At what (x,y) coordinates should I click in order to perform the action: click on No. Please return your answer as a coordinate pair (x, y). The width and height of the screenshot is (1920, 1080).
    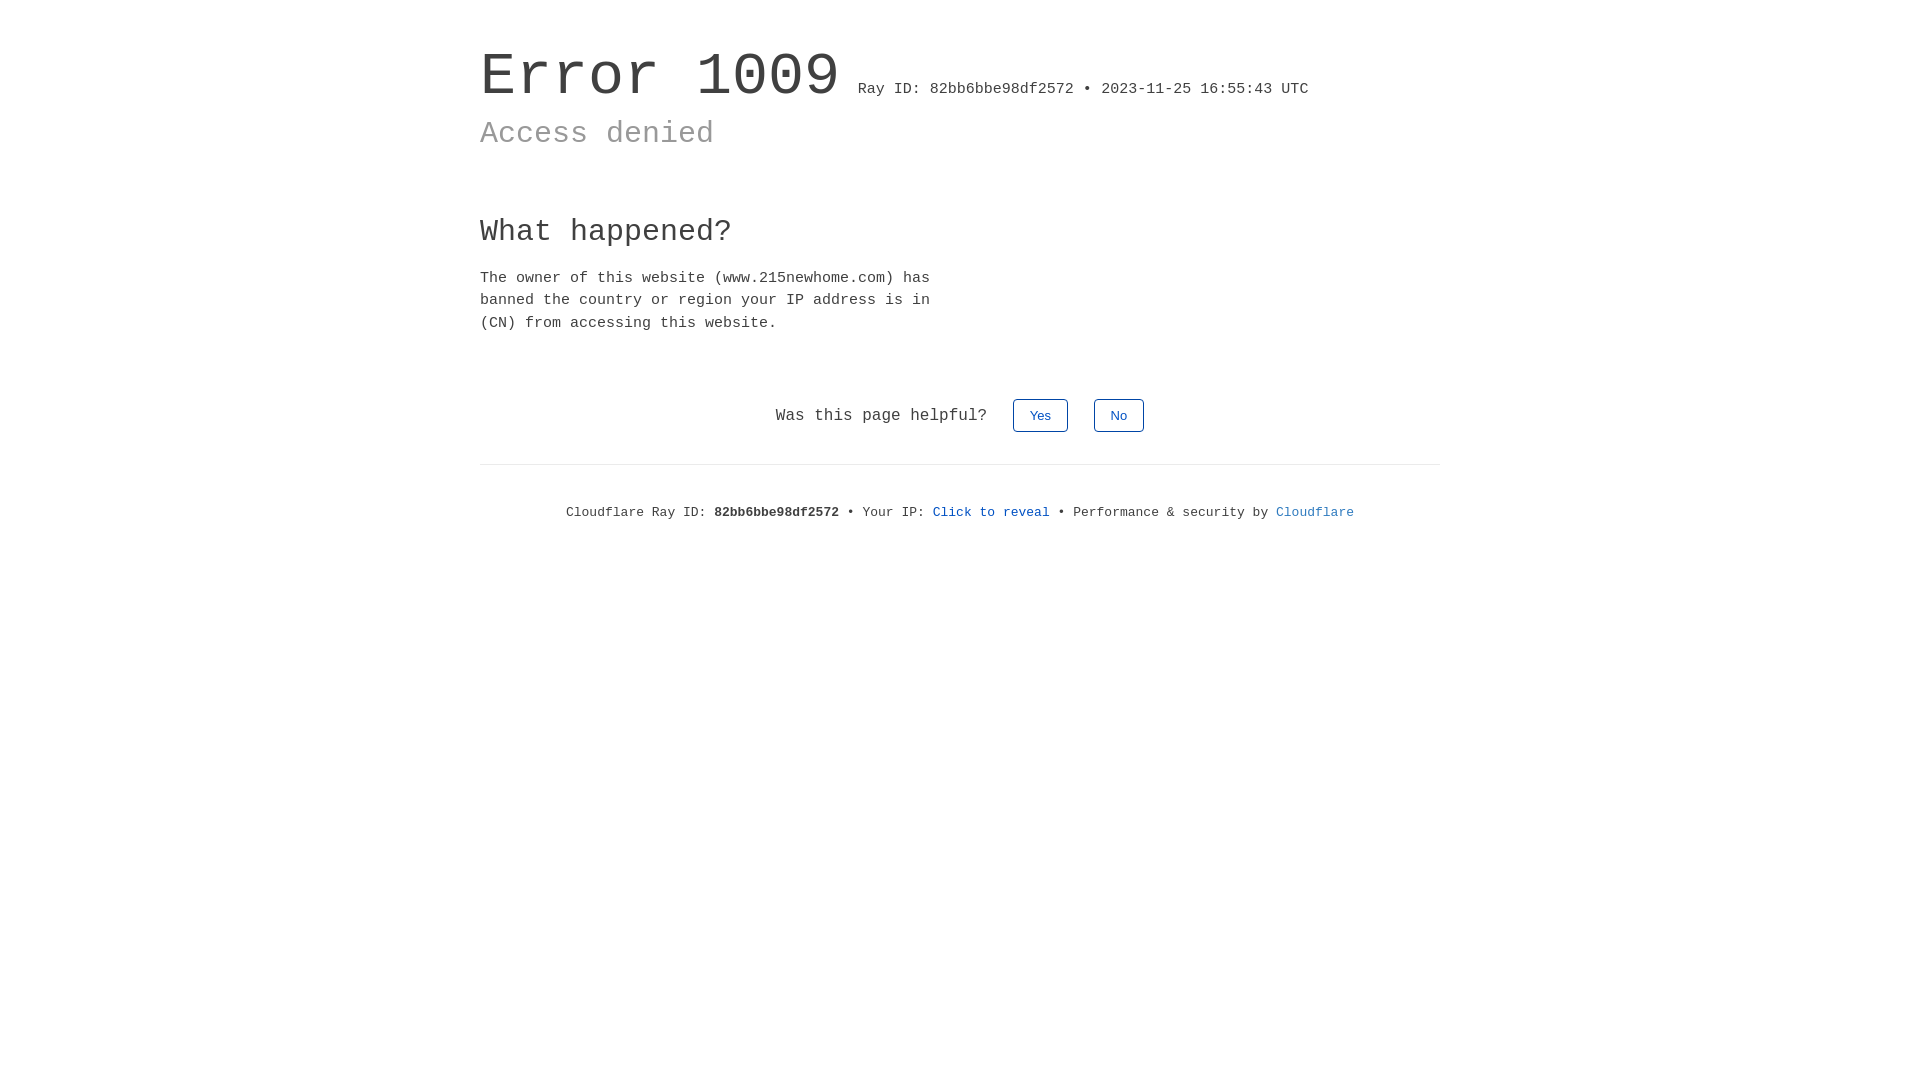
    Looking at the image, I should click on (1120, 416).